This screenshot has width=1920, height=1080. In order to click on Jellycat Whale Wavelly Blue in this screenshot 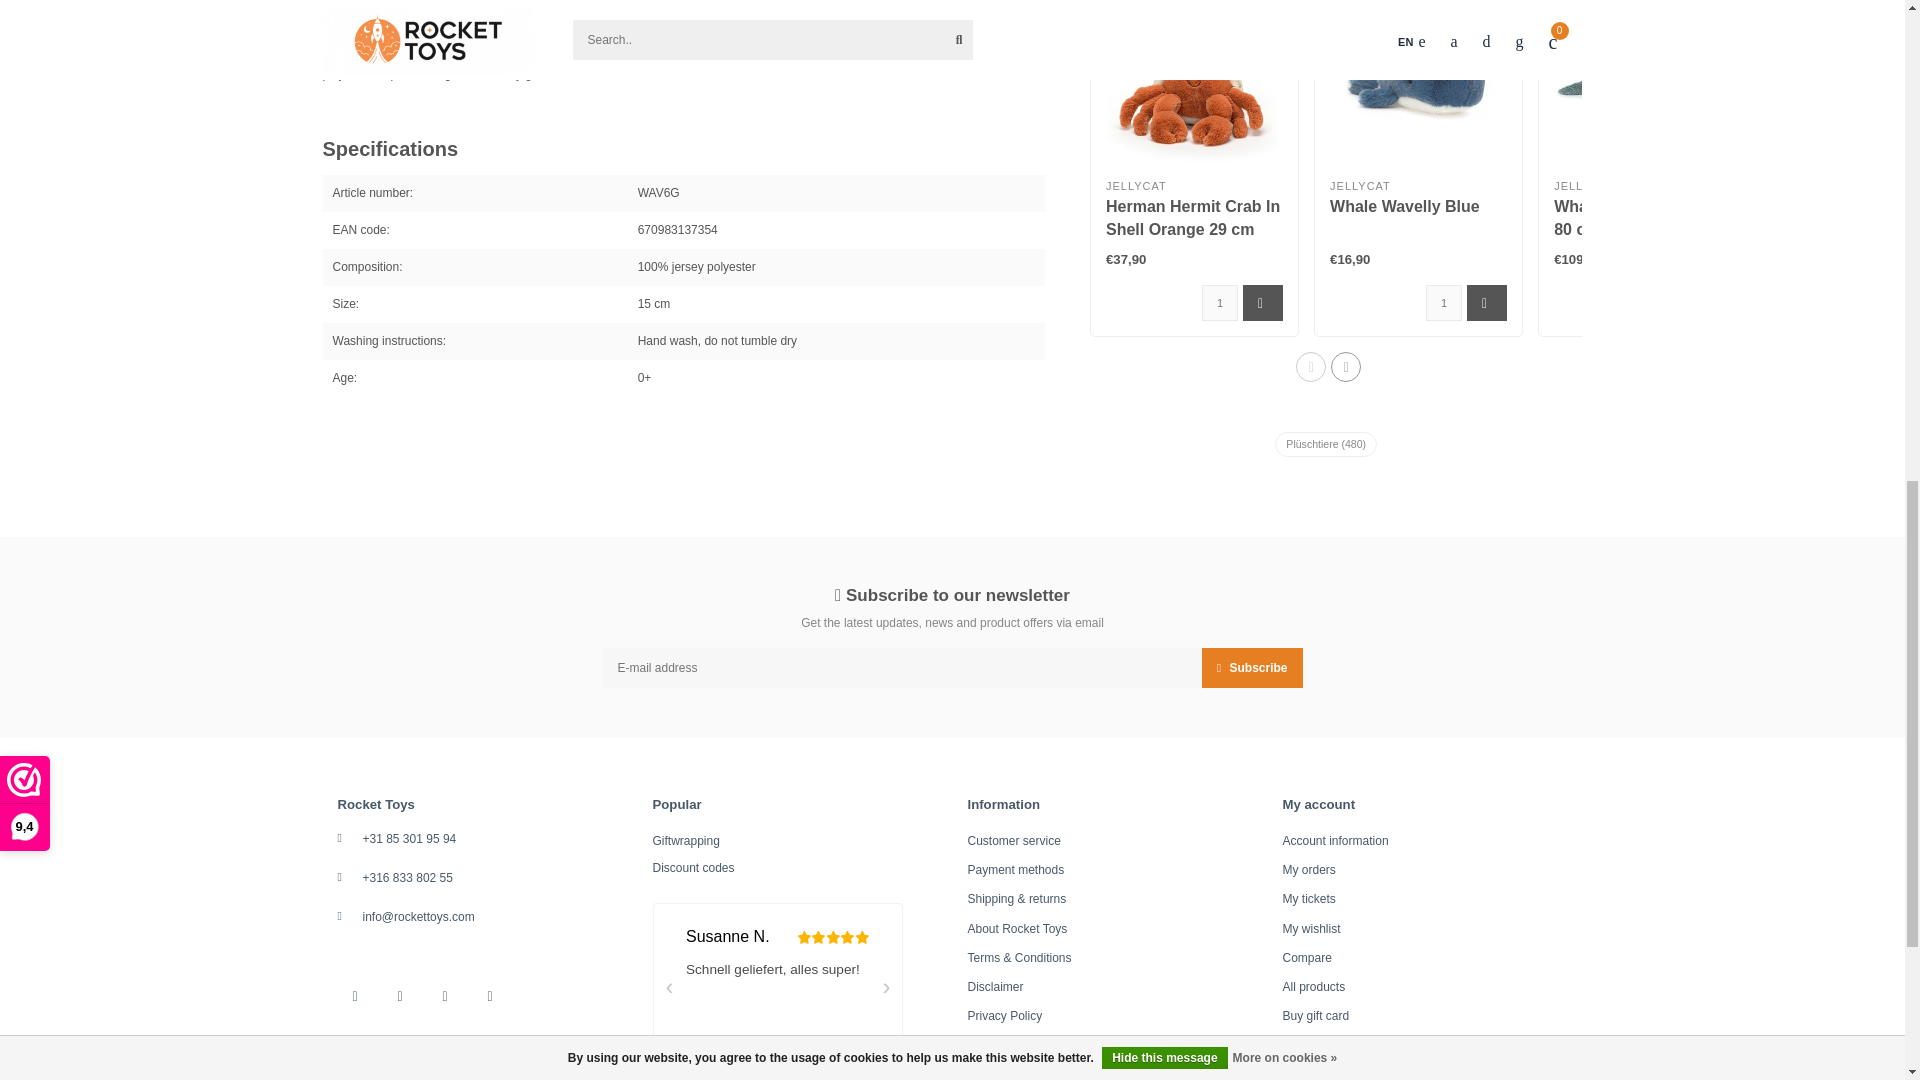, I will do `click(1405, 206)`.